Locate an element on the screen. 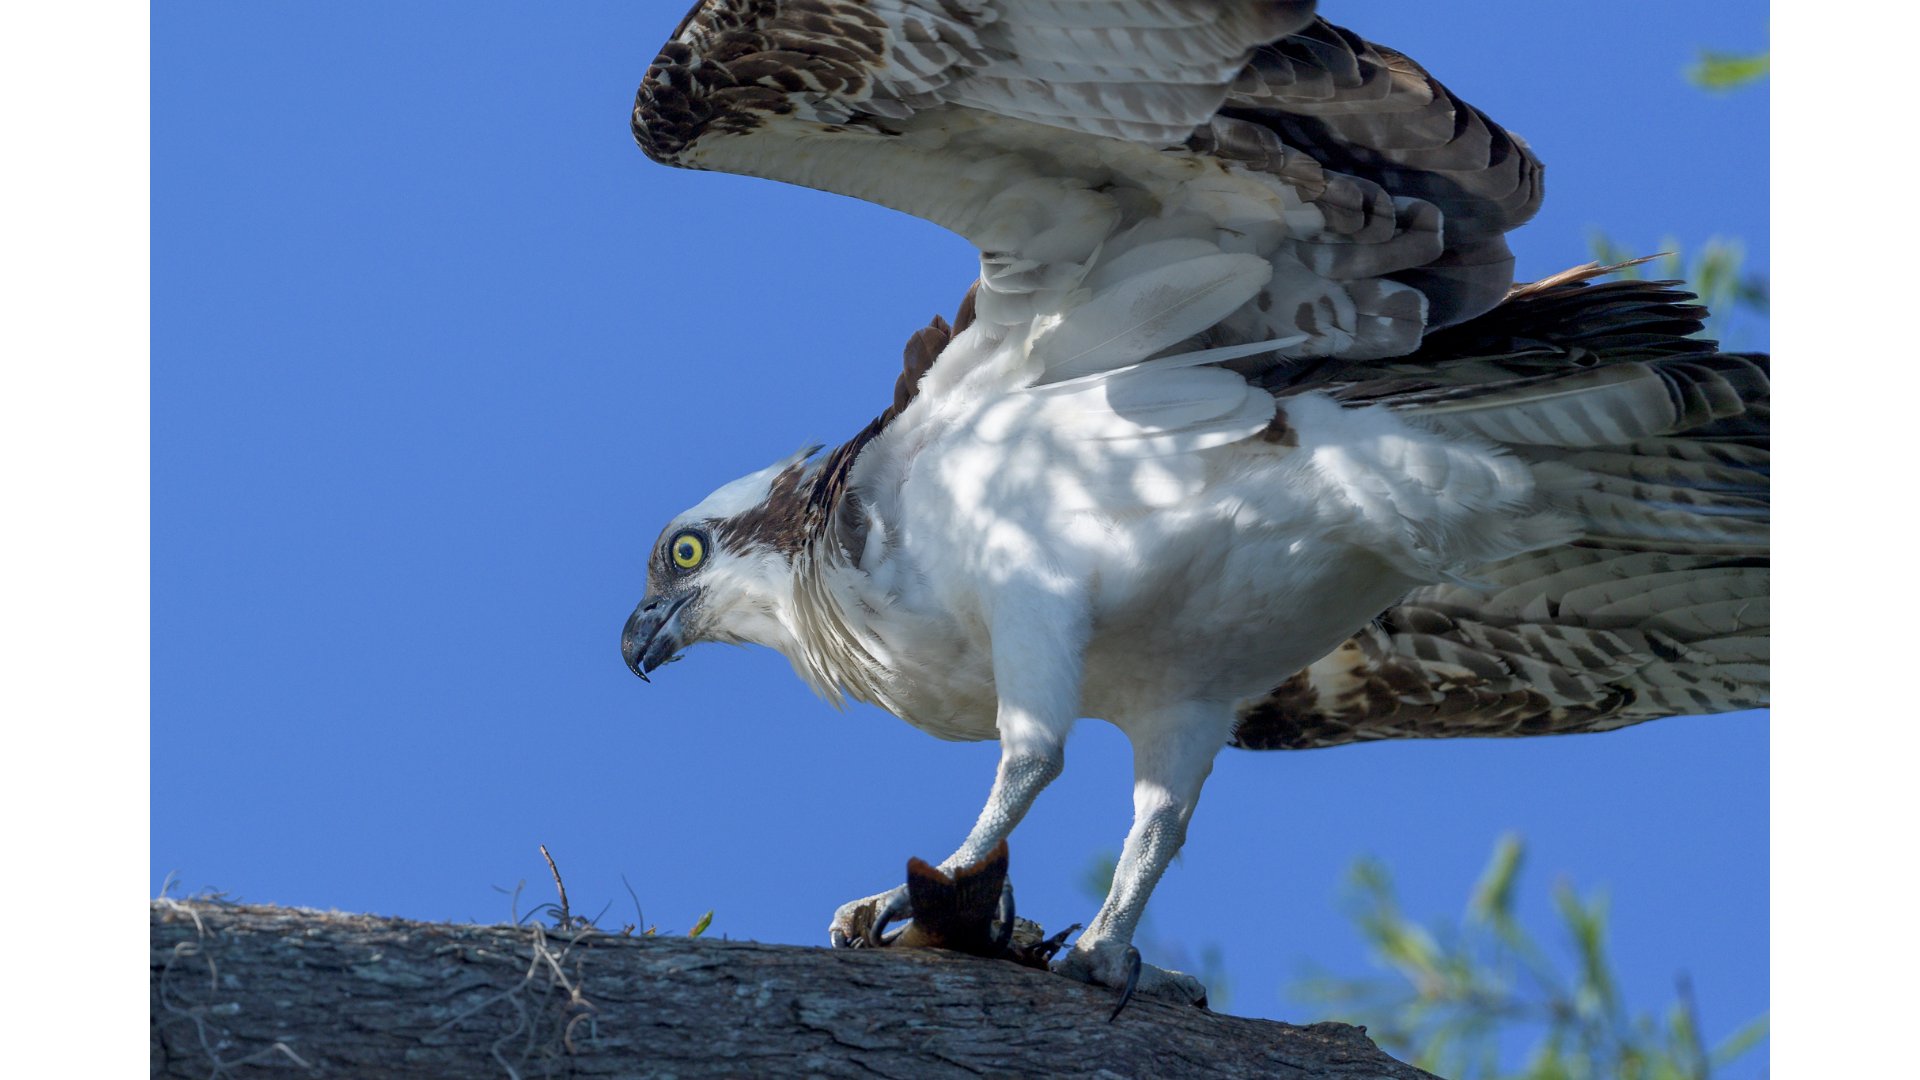 This screenshot has width=1920, height=1080. 1ST451 PHOTOGRAPHY is located at coordinates (960, 155).